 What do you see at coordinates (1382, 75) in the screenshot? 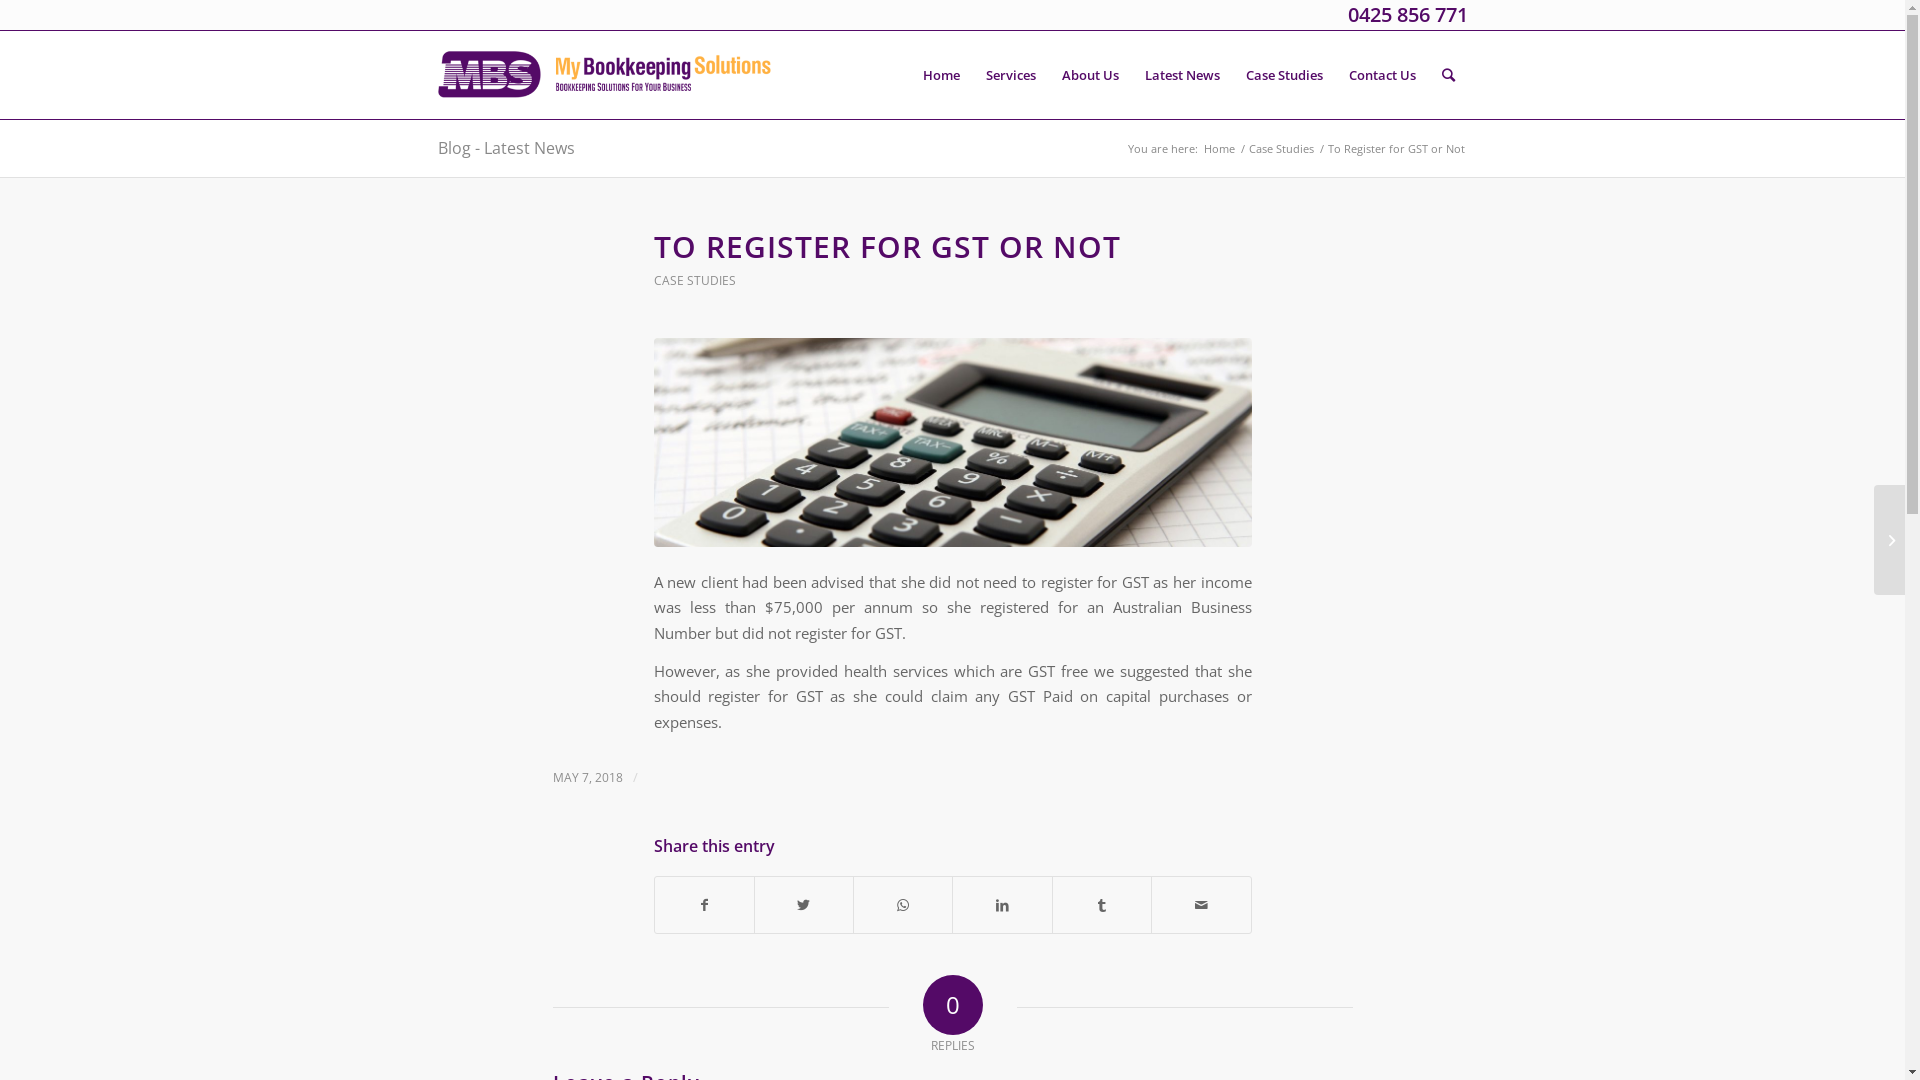
I see `Contact Us` at bounding box center [1382, 75].